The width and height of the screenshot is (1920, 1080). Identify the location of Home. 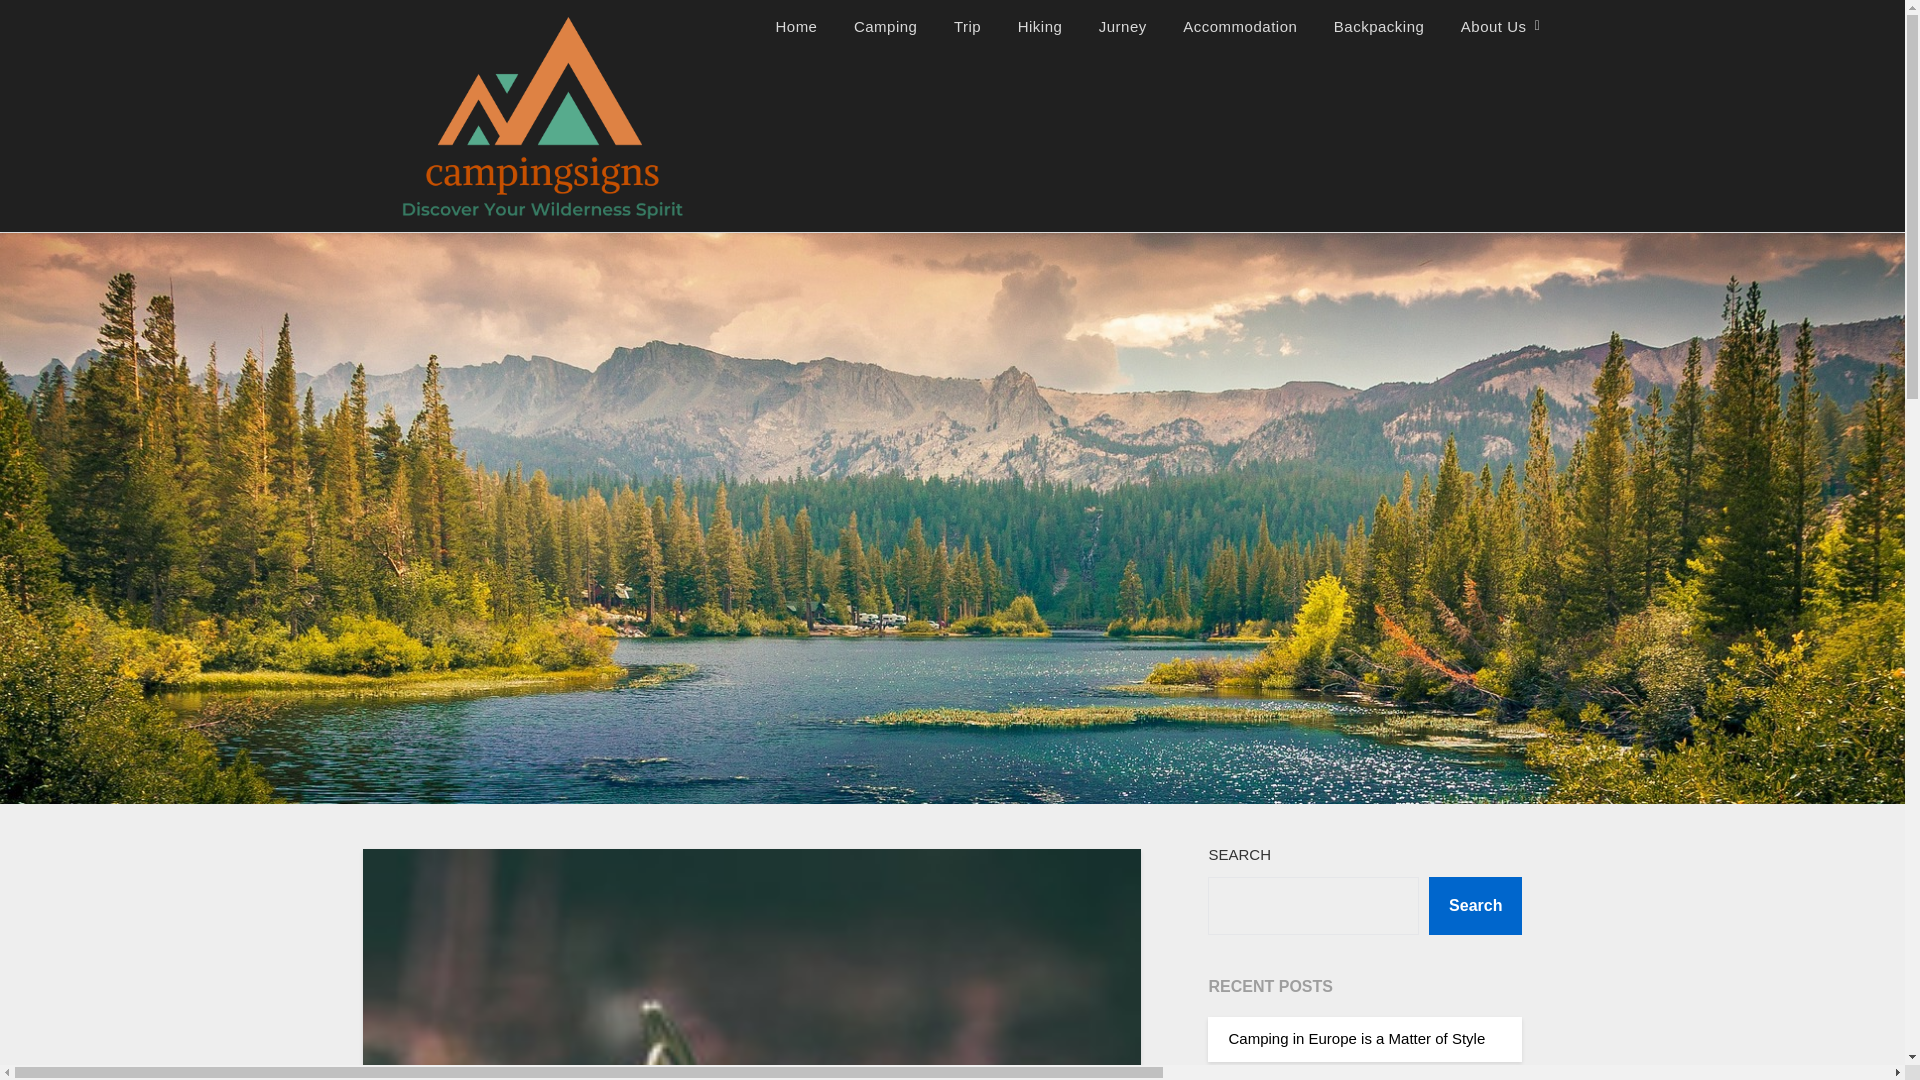
(796, 27).